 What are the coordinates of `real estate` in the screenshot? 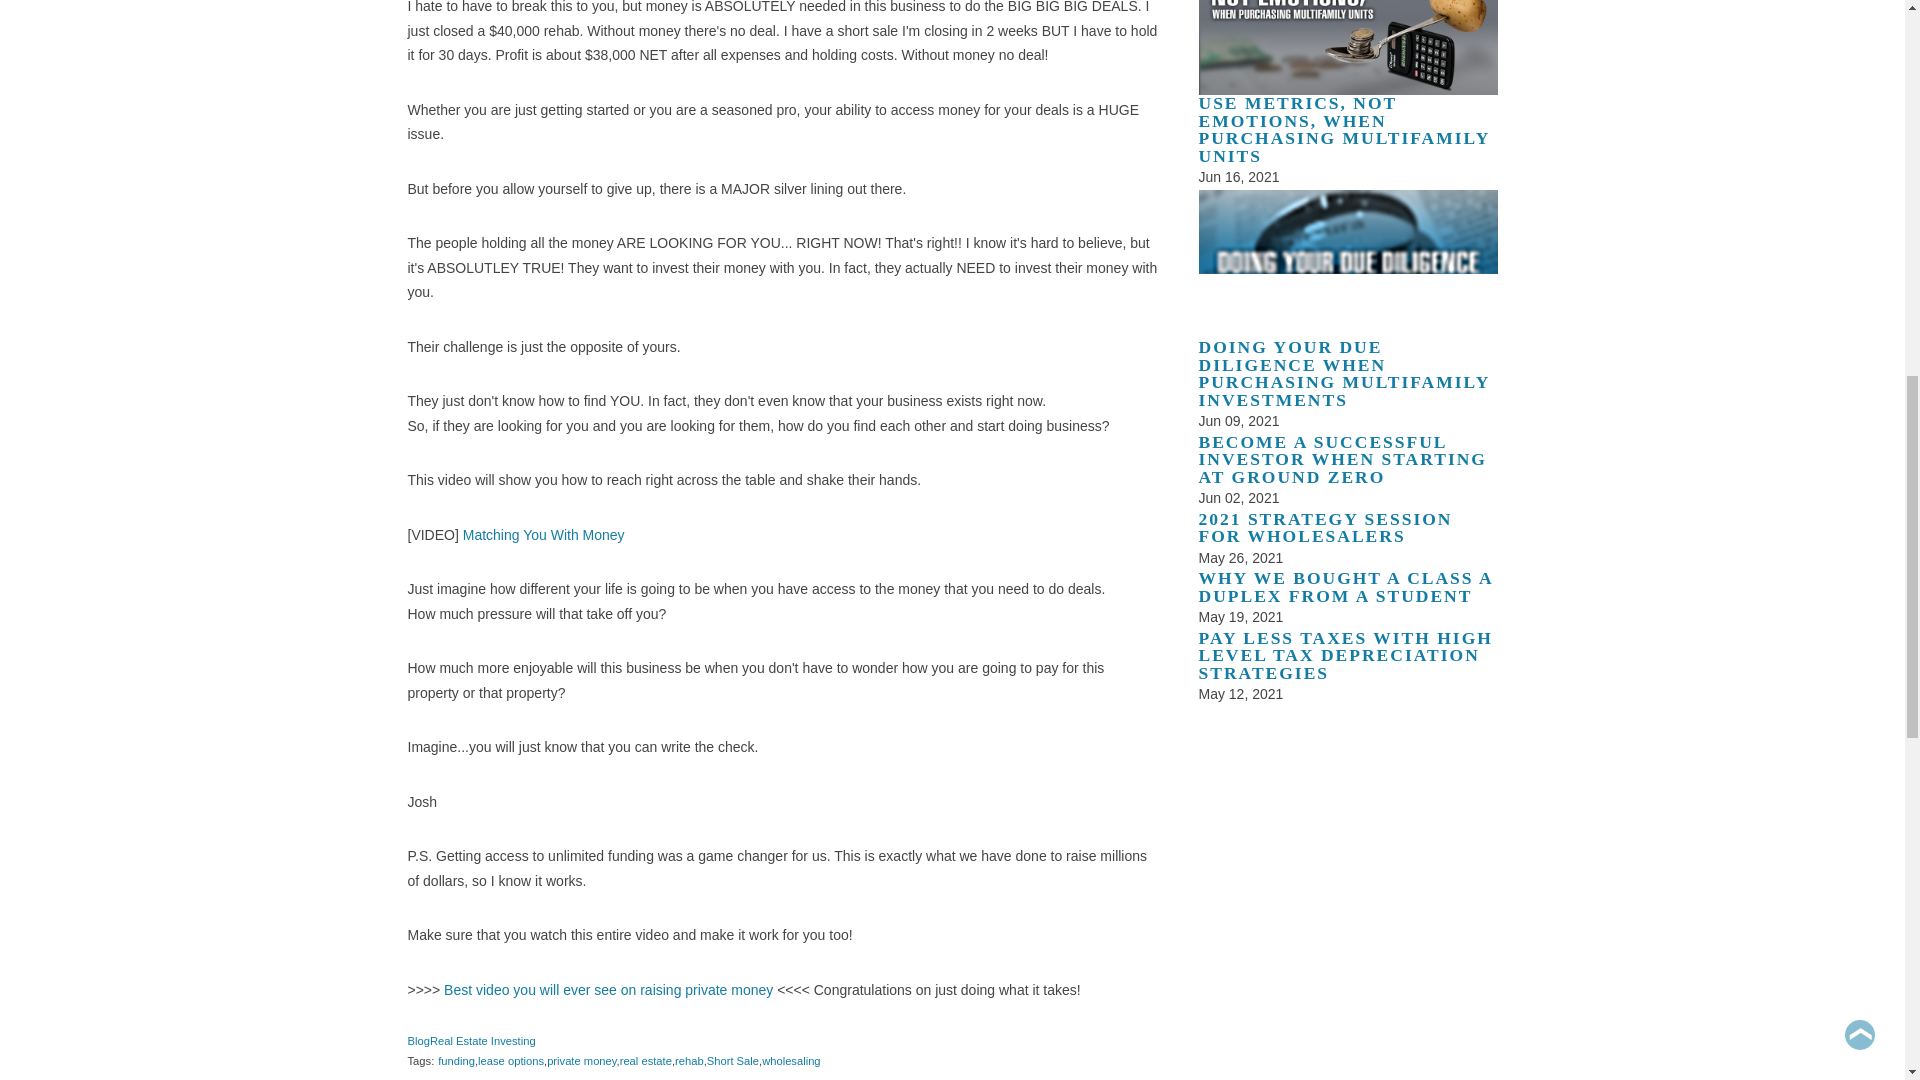 It's located at (646, 1061).